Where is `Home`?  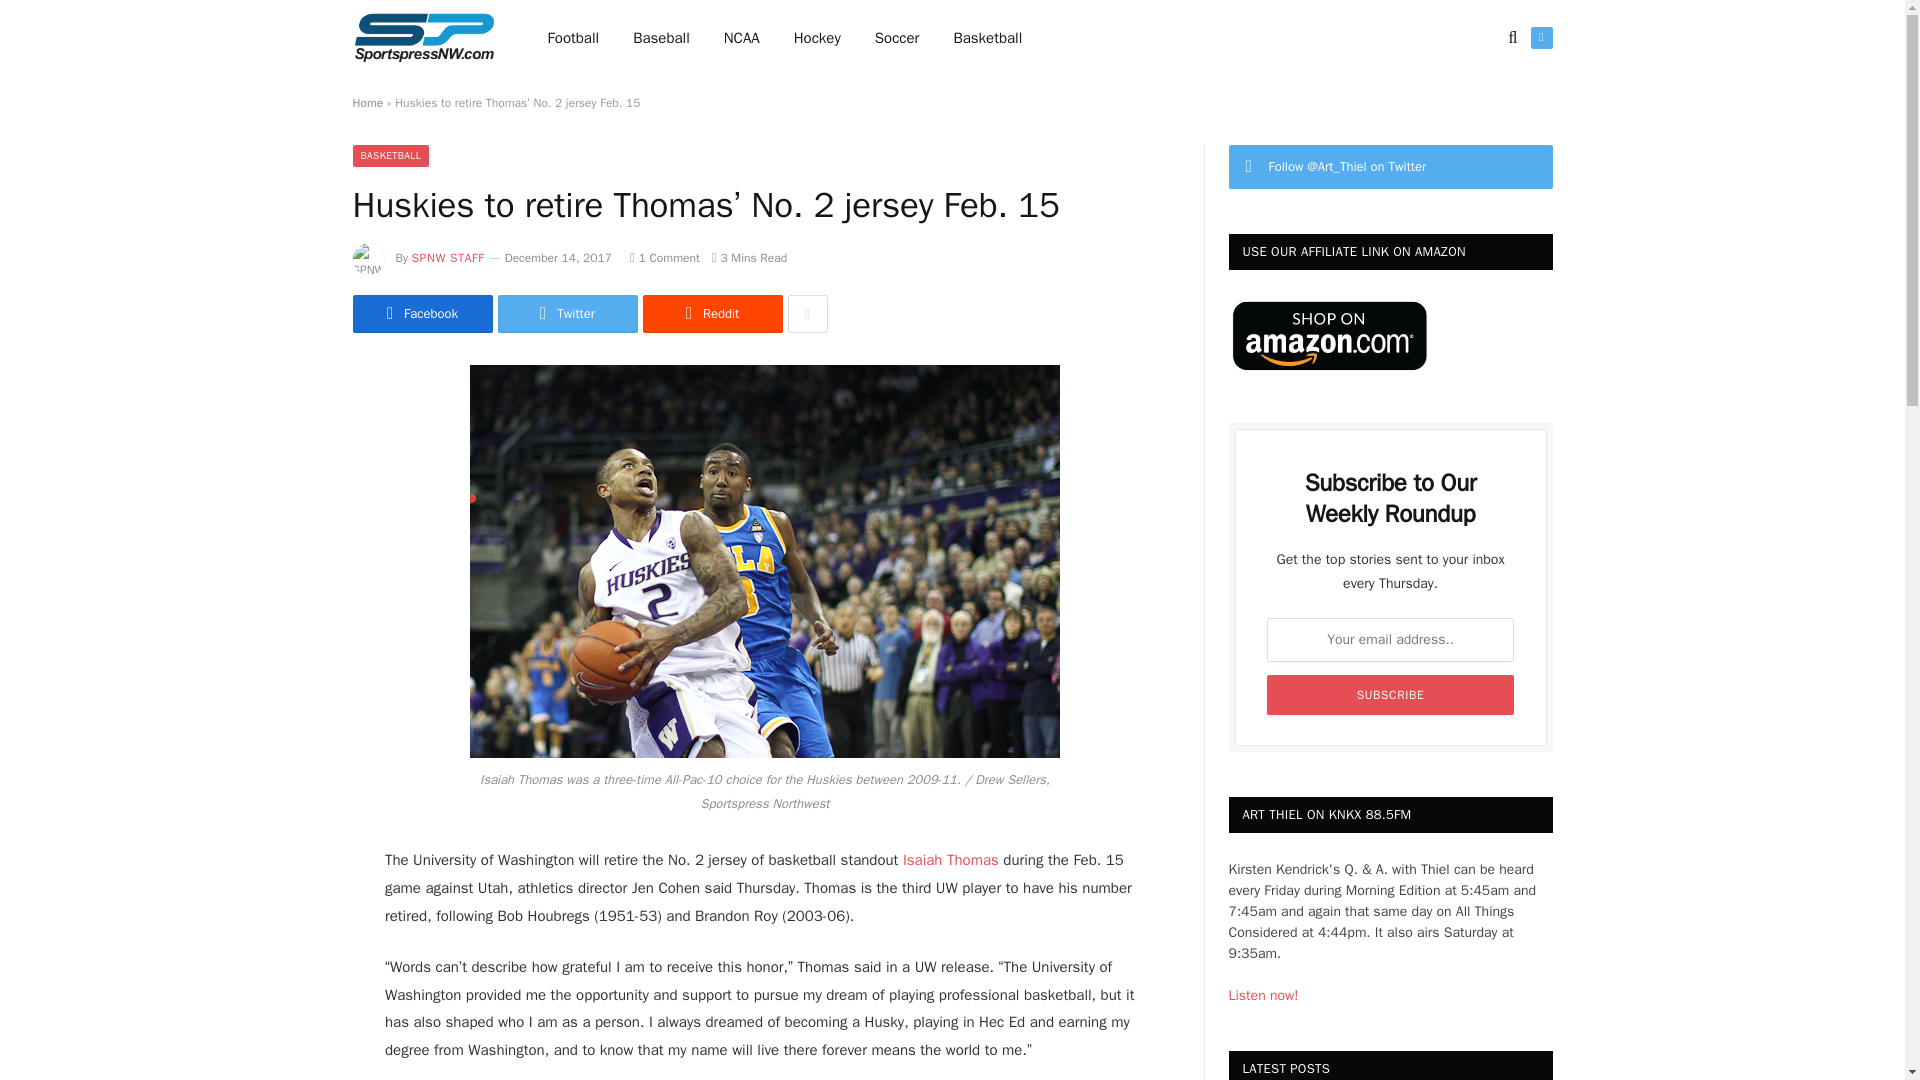 Home is located at coordinates (366, 103).